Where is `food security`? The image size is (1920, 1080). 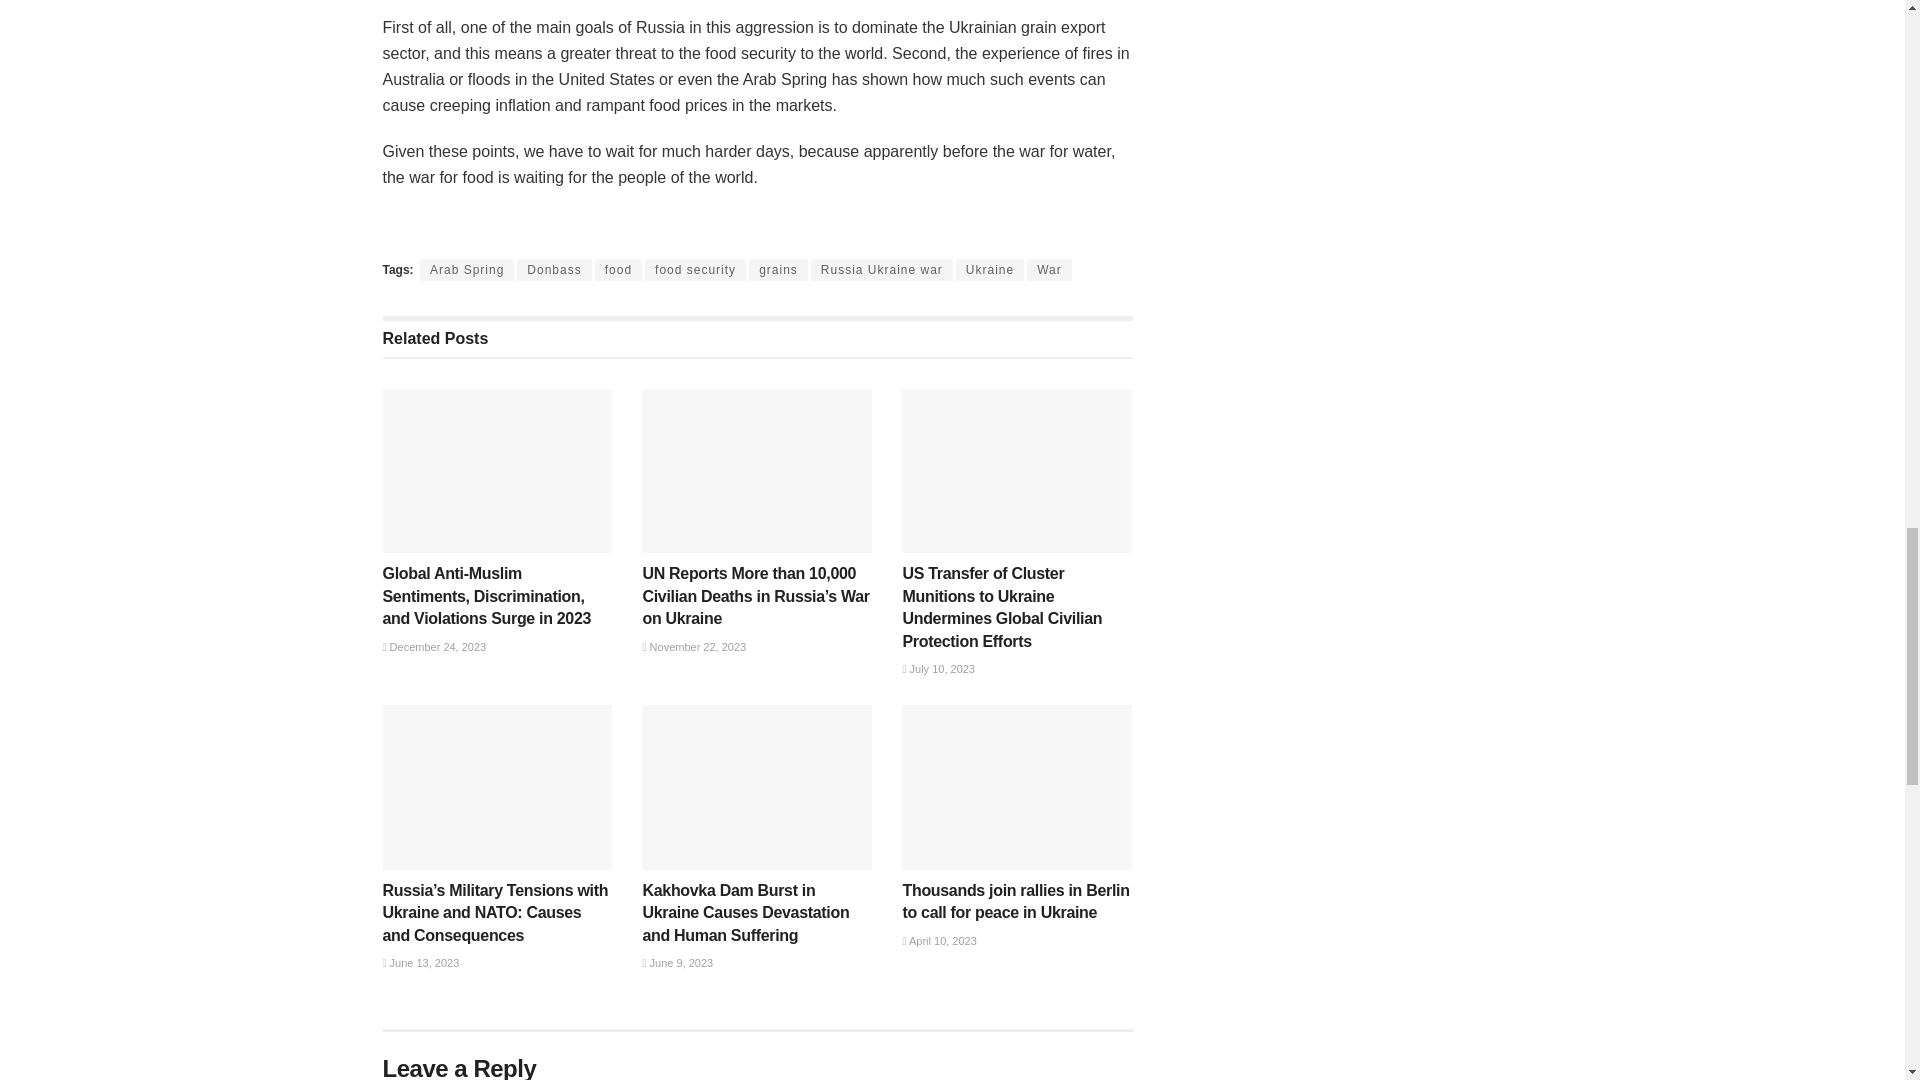
food security is located at coordinates (696, 270).